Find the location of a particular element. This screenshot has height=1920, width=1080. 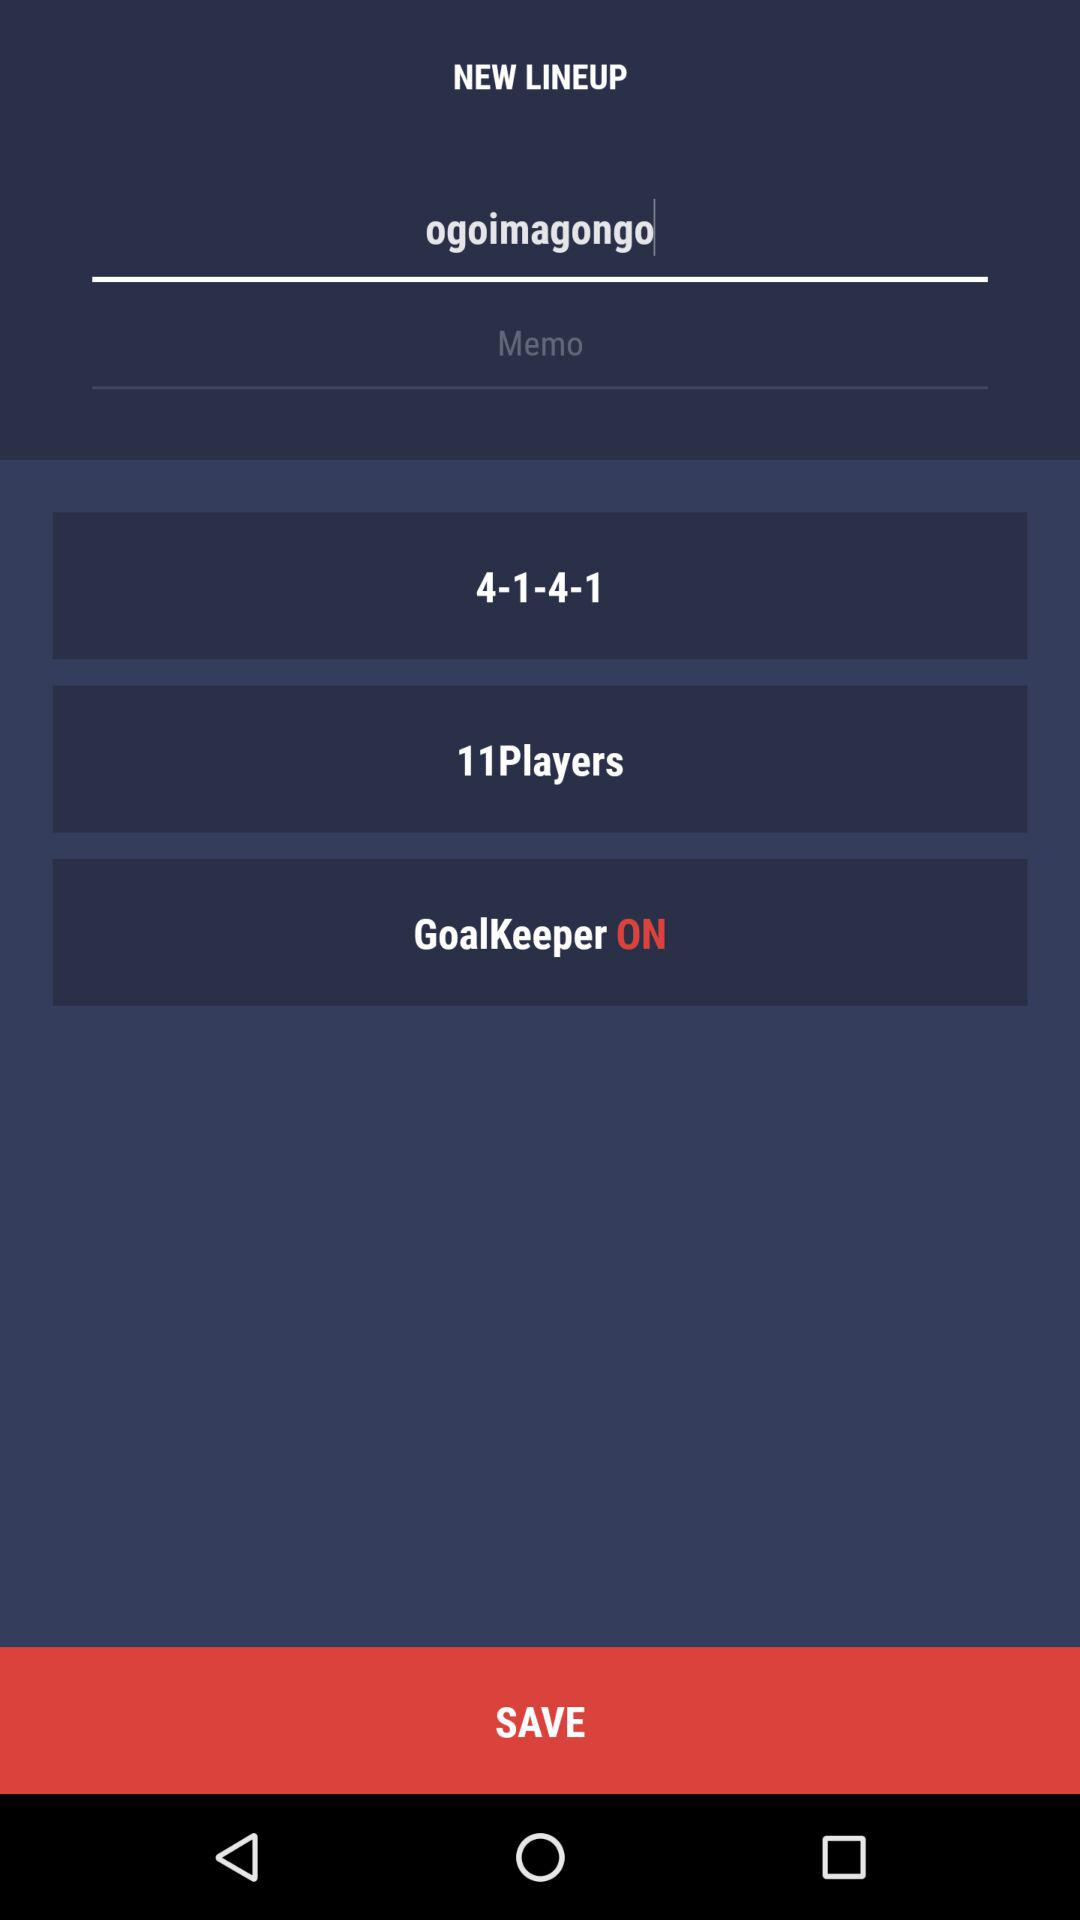

choose the item above goalkeeper item is located at coordinates (540, 758).